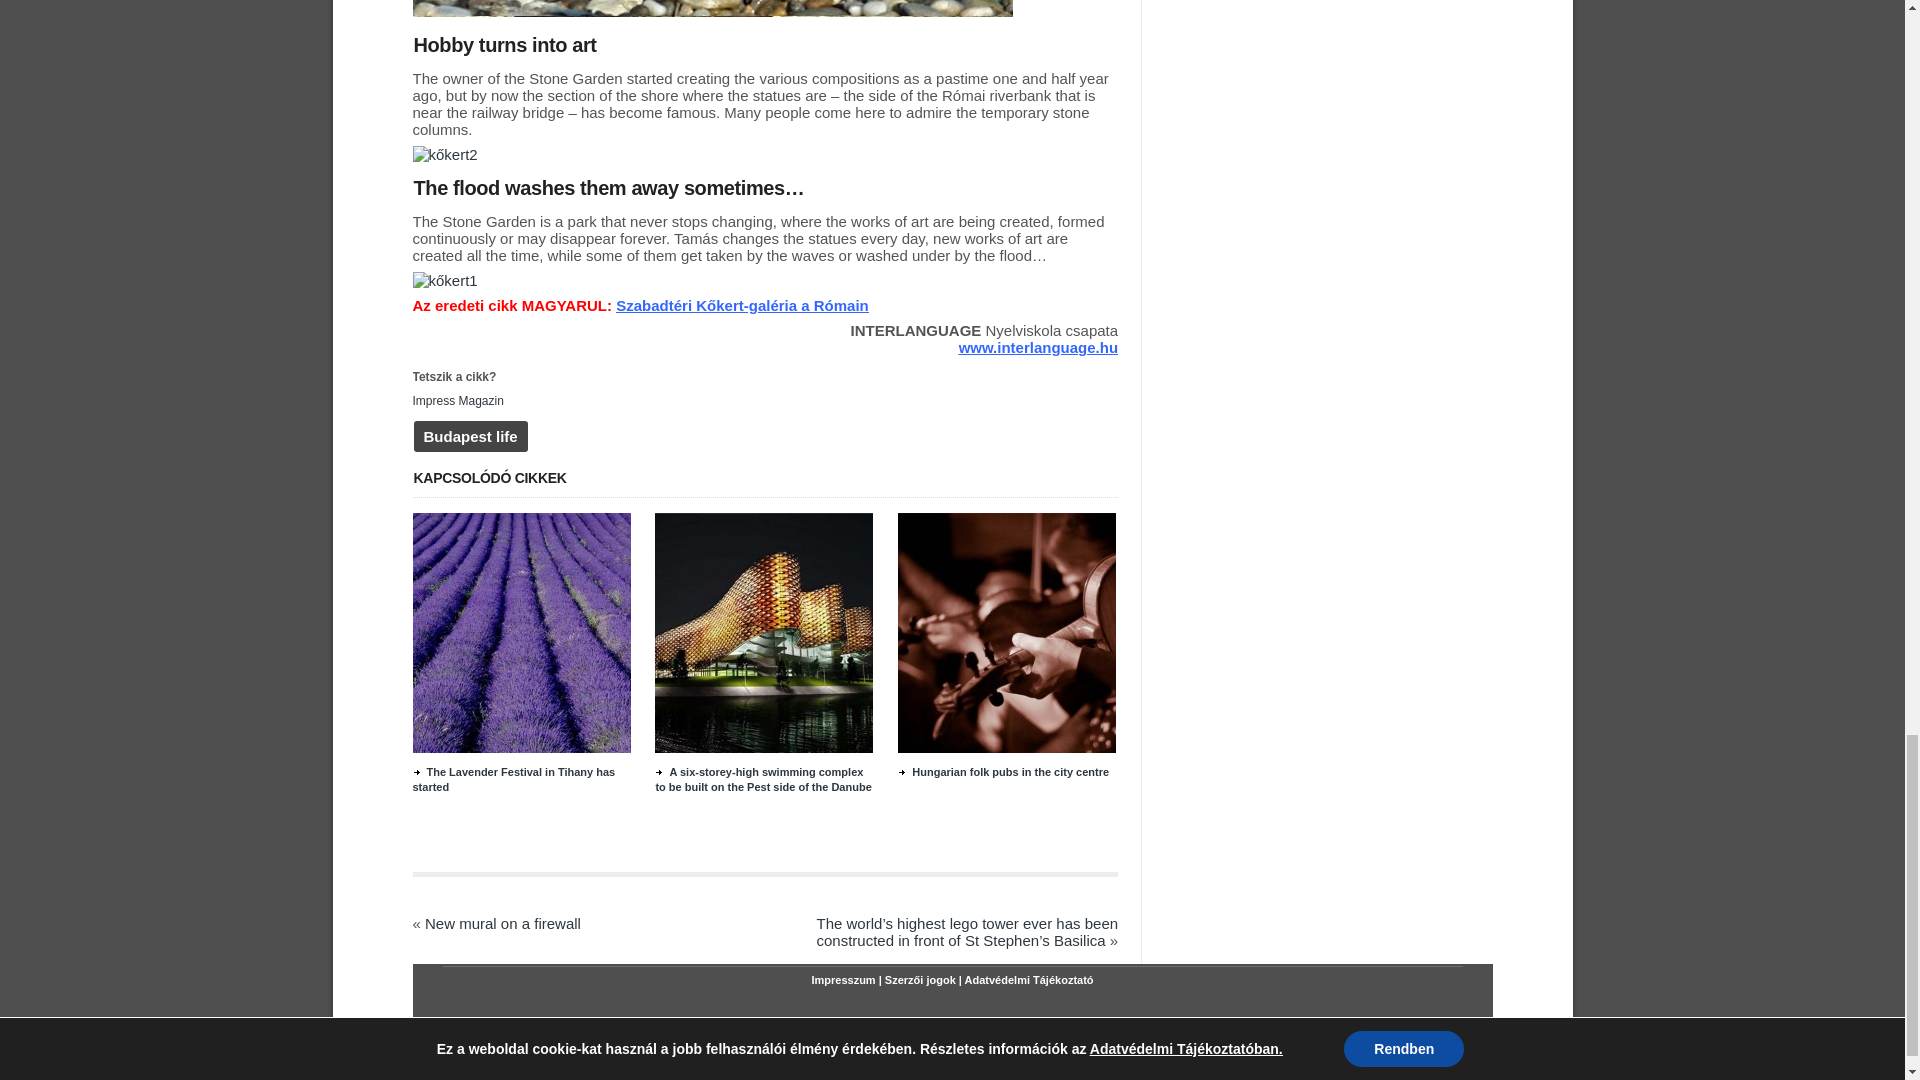  What do you see at coordinates (513, 778) in the screenshot?
I see `The Lavender Festival in Tihany has started` at bounding box center [513, 778].